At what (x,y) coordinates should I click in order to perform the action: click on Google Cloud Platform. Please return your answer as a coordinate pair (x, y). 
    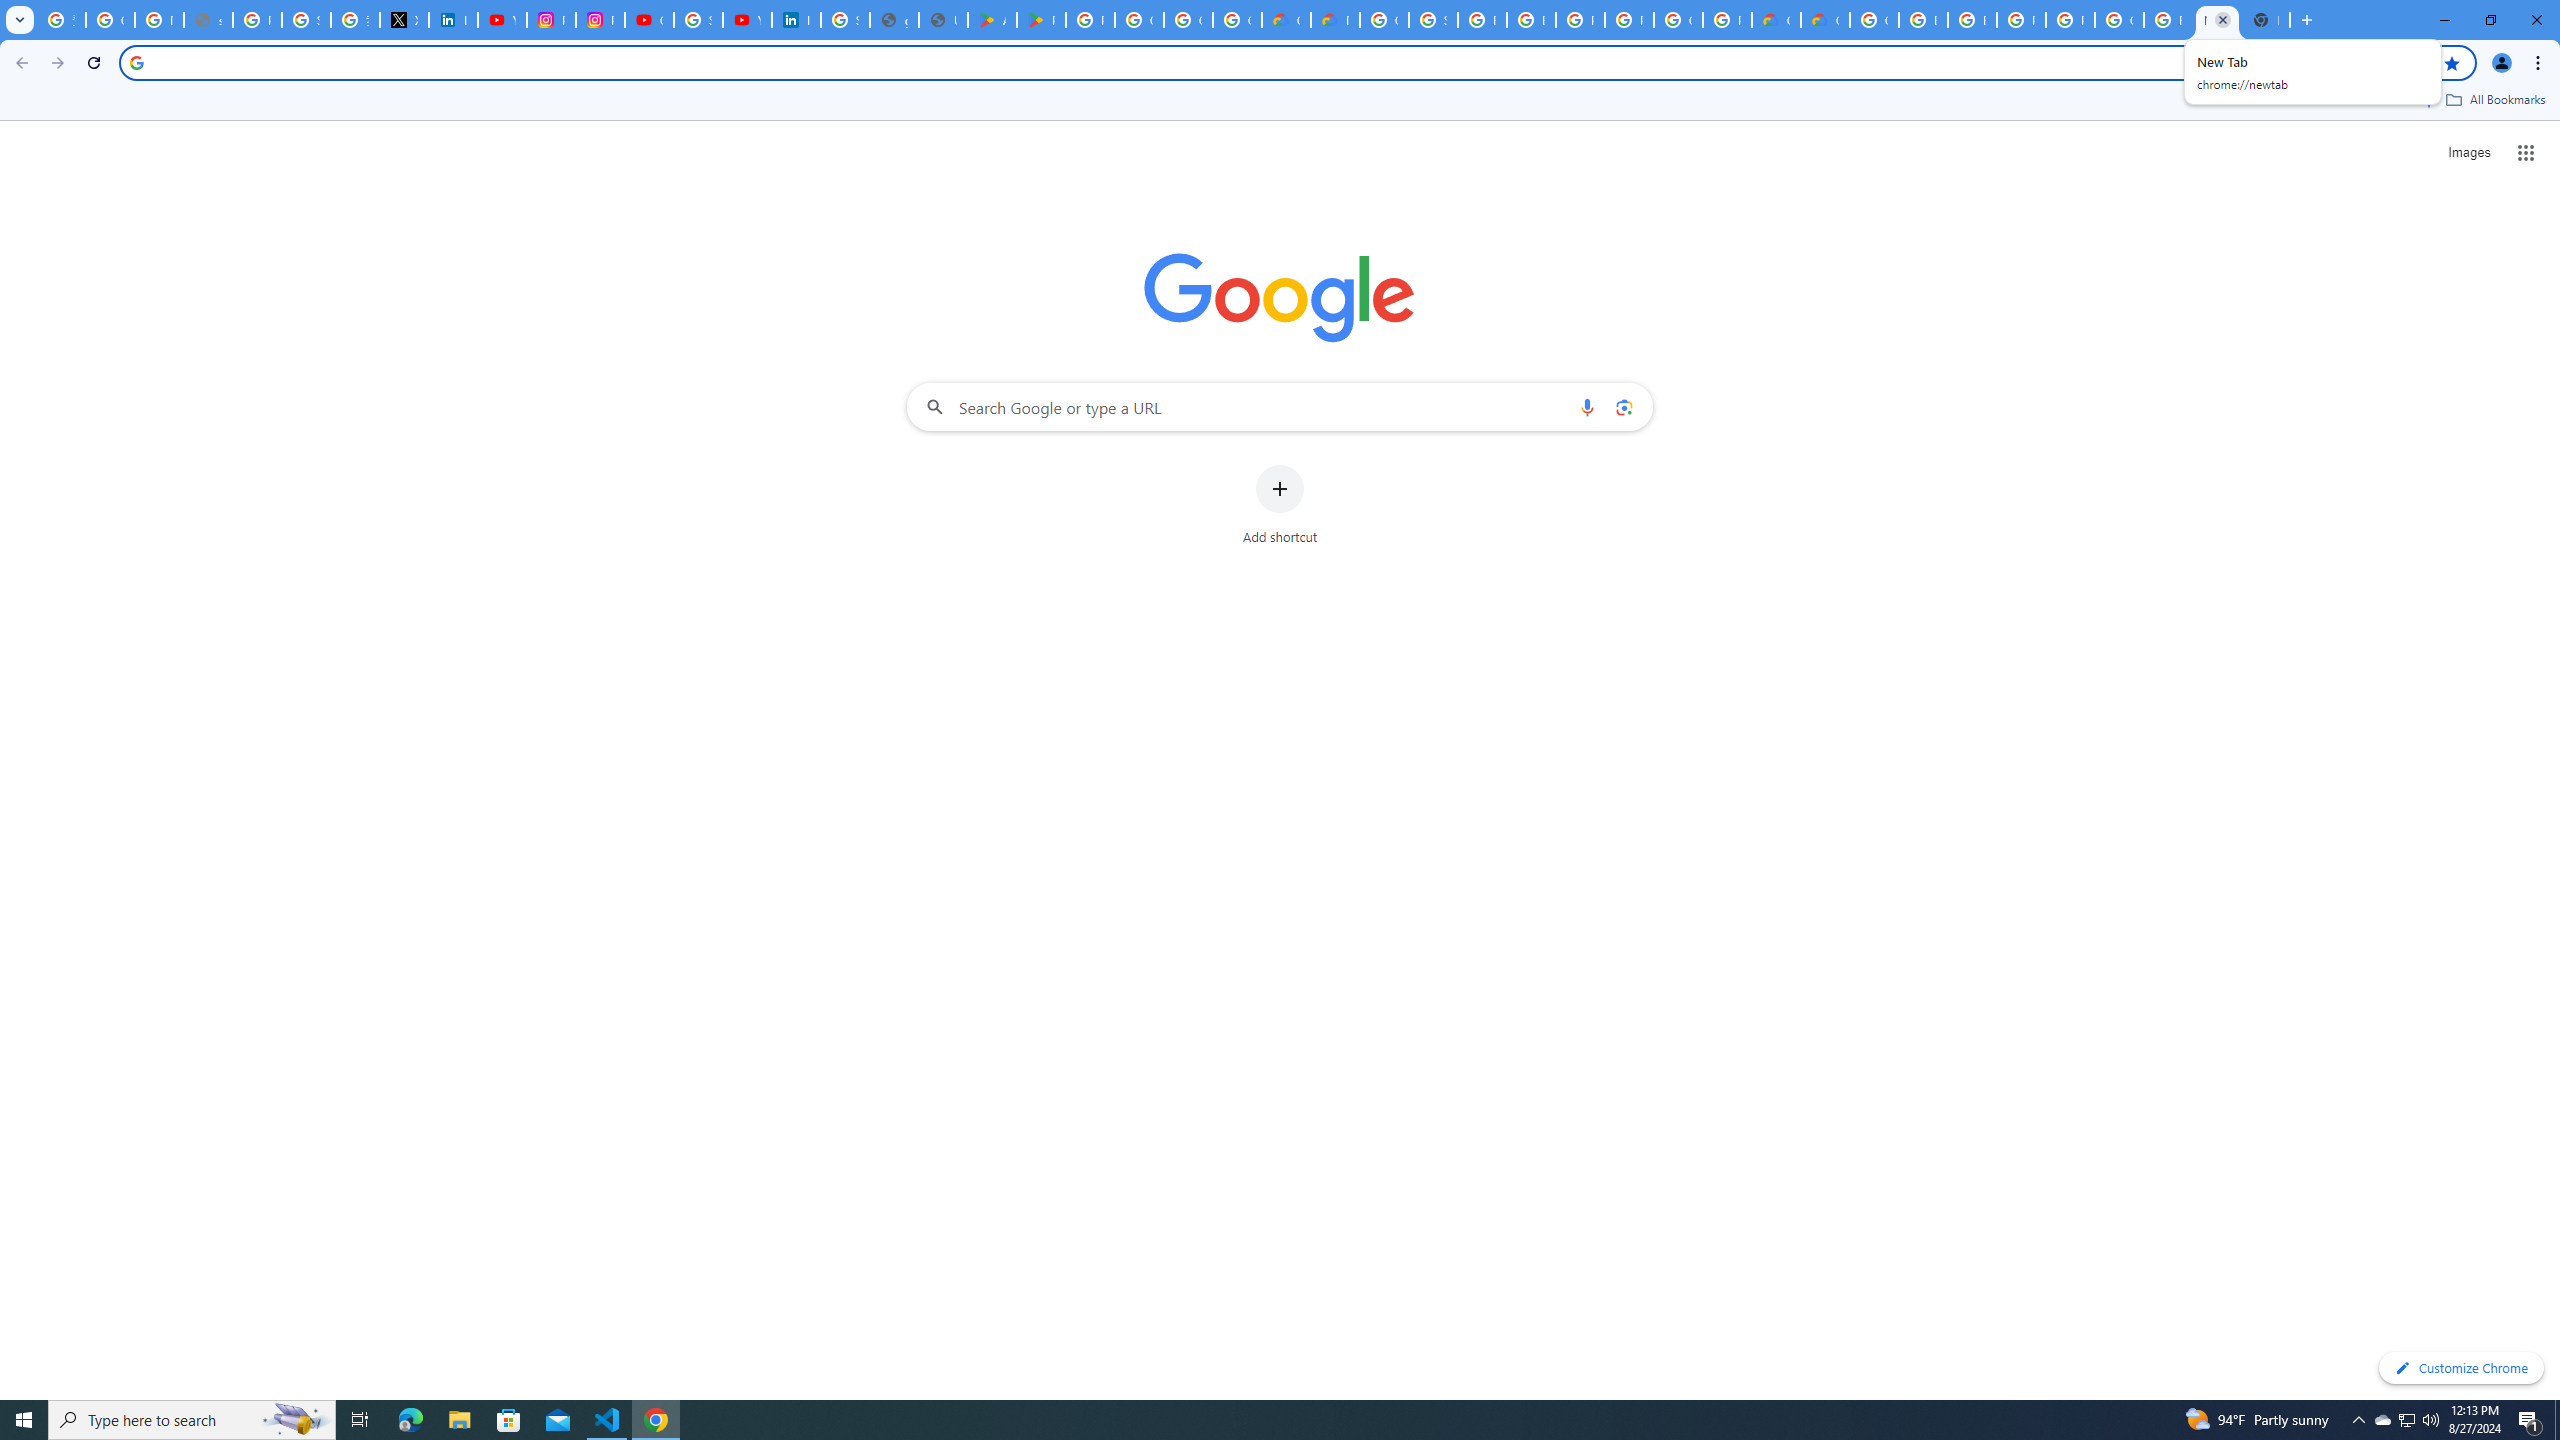
    Looking at the image, I should click on (1384, 20).